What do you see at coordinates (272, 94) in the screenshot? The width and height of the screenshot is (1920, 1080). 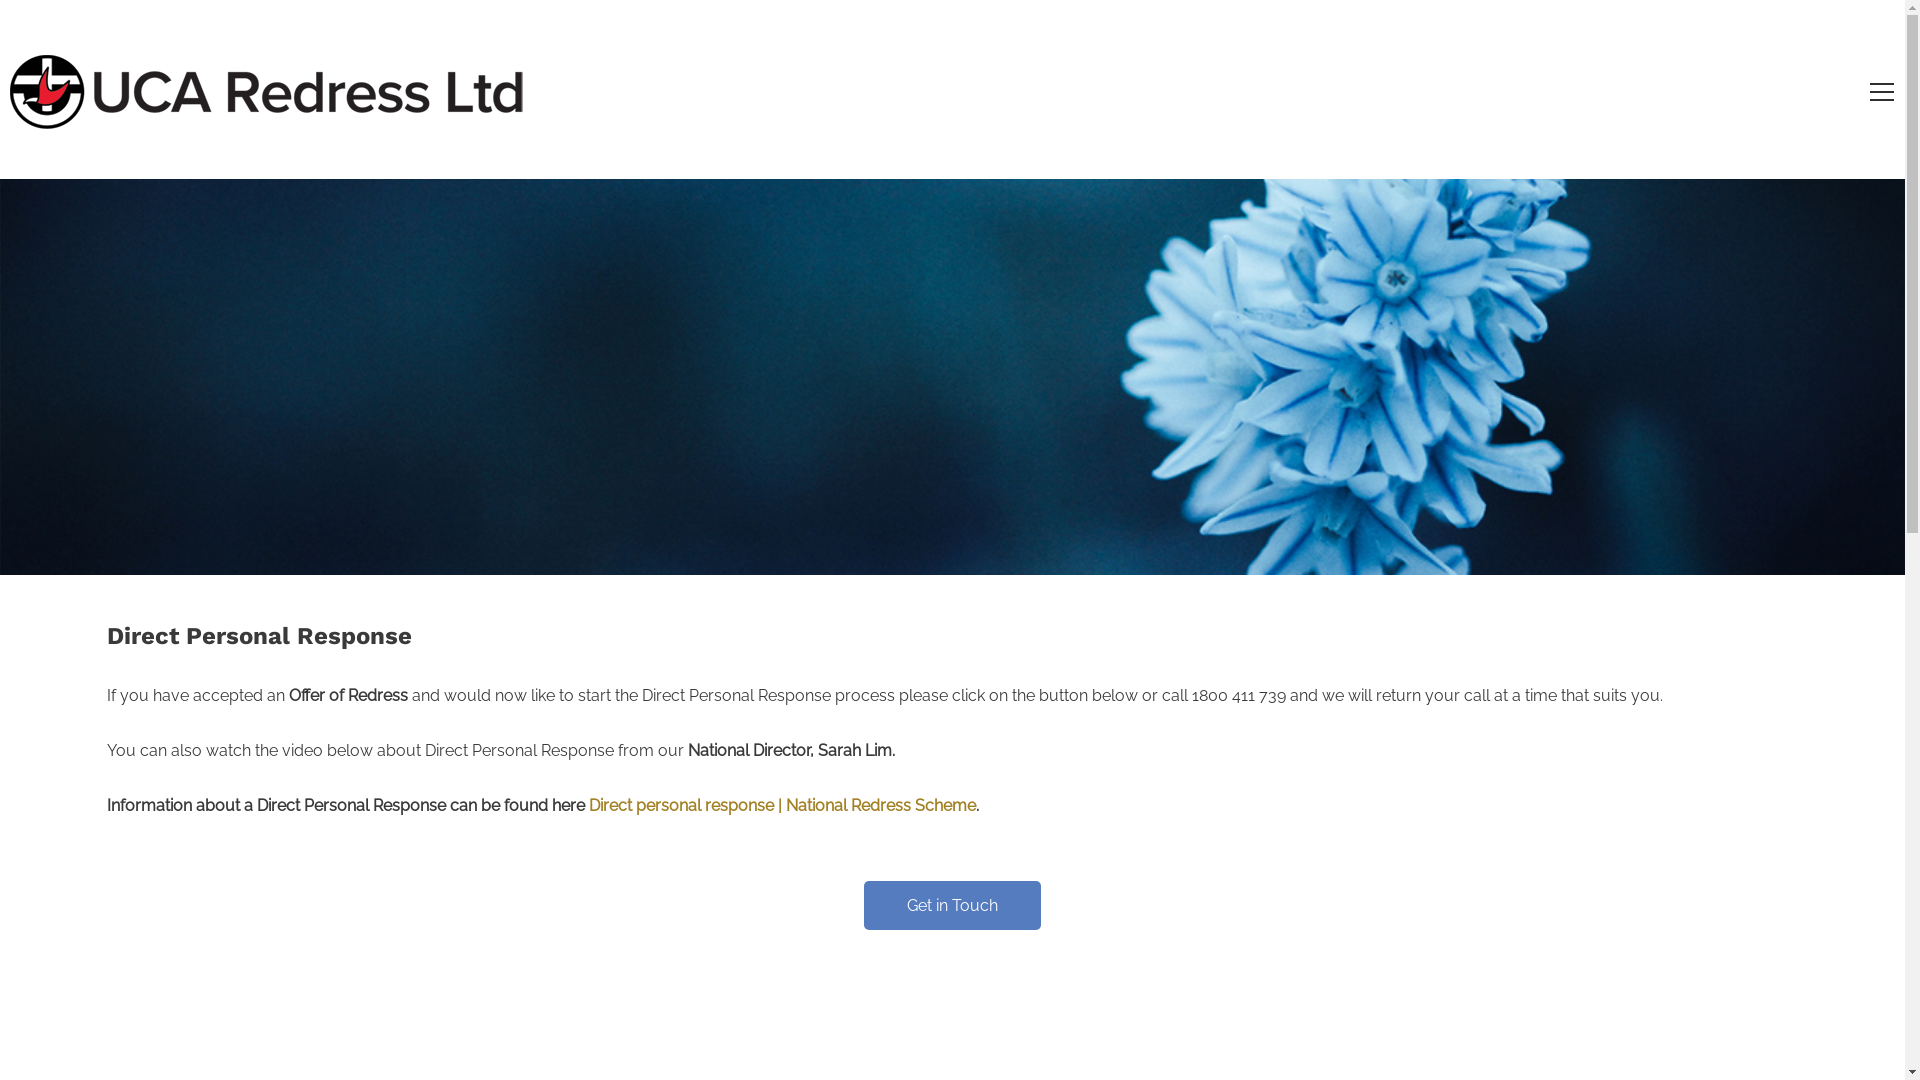 I see `UCA-Redress-Ltd` at bounding box center [272, 94].